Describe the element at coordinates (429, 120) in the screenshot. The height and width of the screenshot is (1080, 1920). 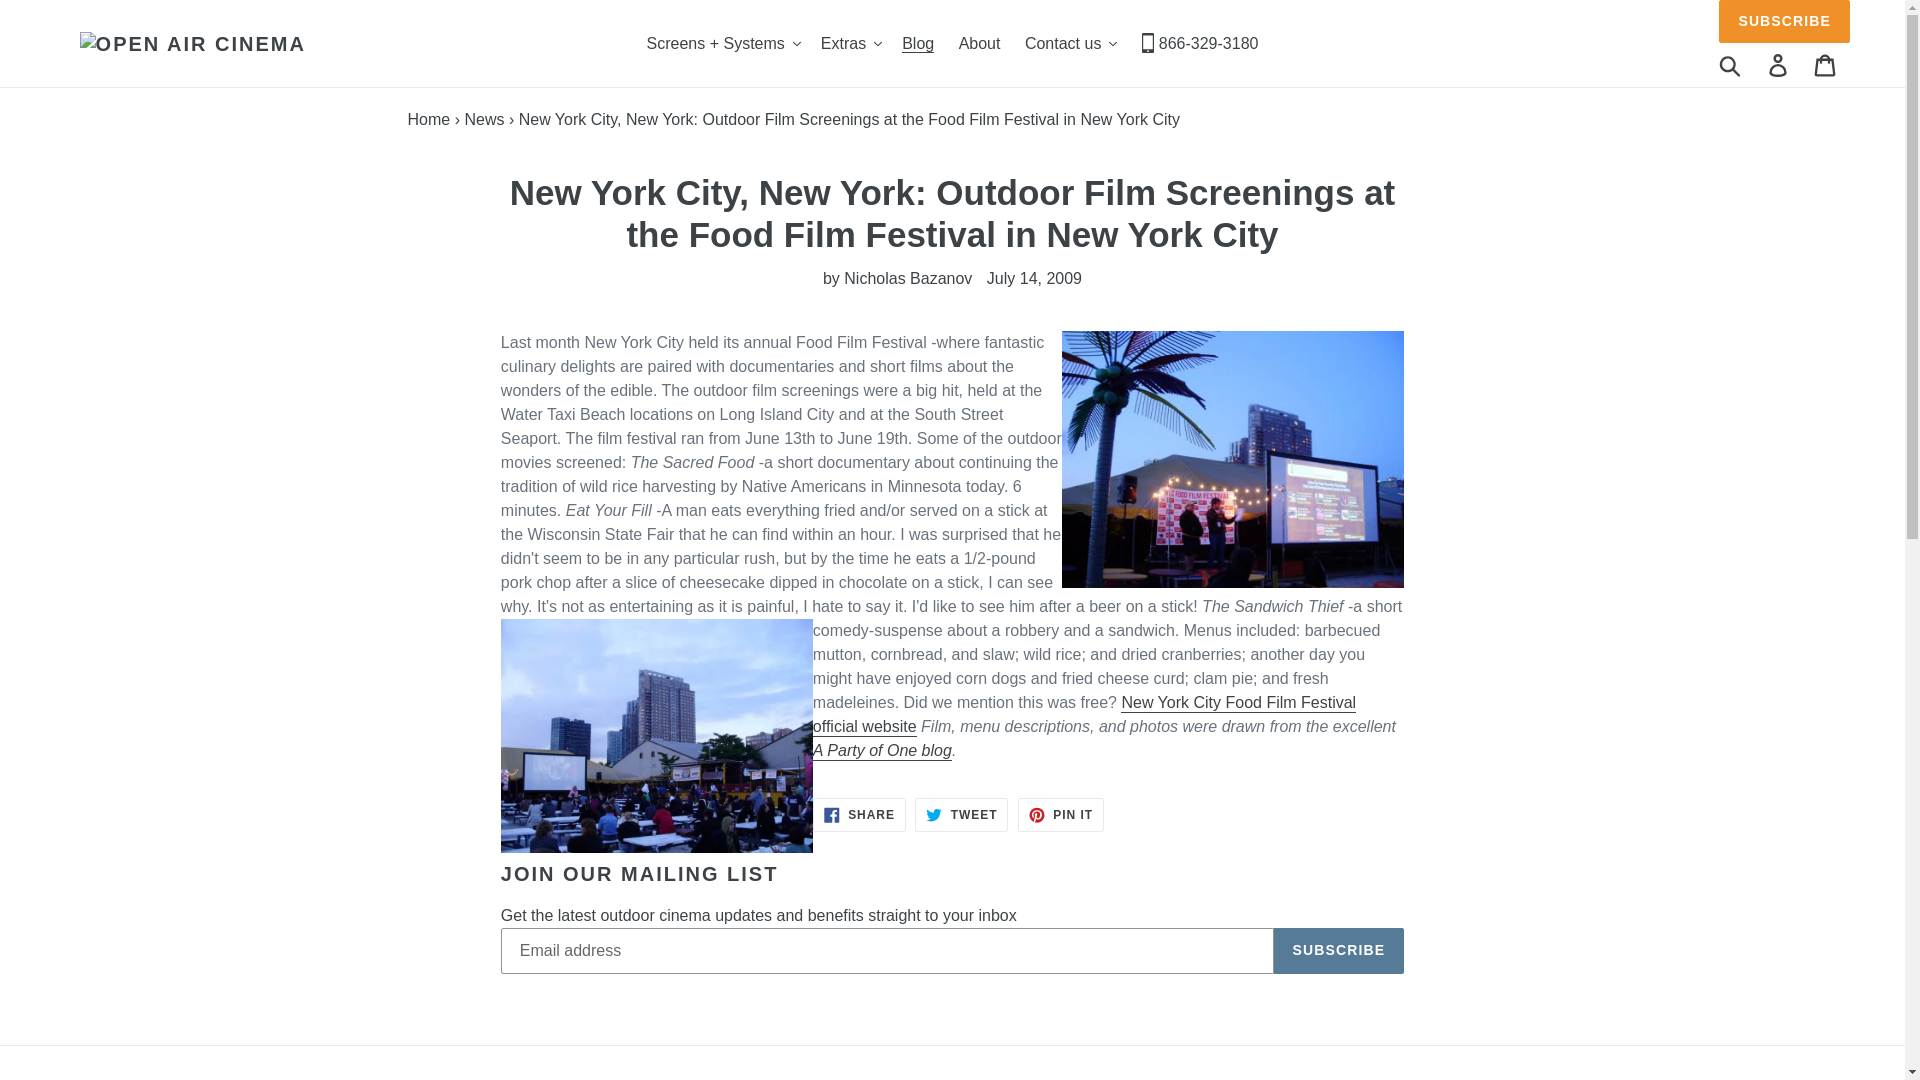
I see `Home` at that location.